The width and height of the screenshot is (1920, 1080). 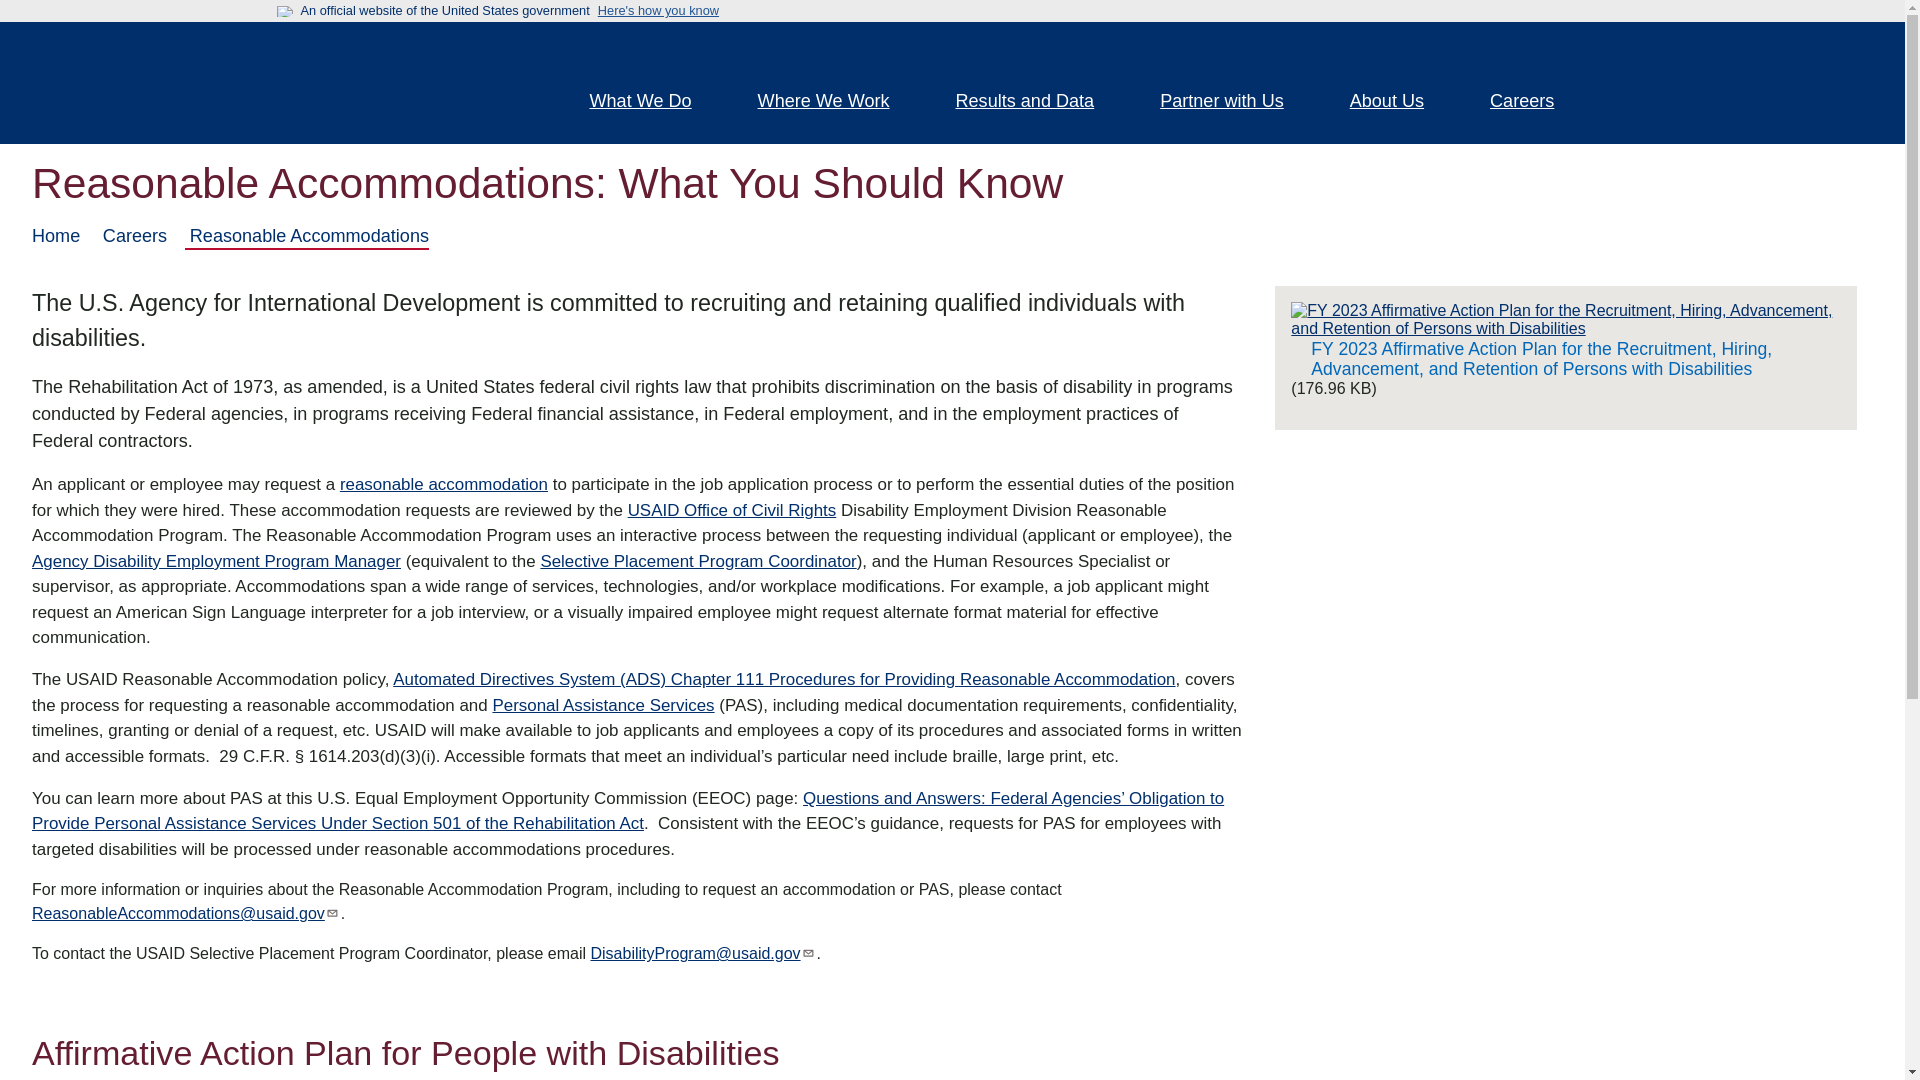 I want to click on Careers, so click(x=1534, y=103).